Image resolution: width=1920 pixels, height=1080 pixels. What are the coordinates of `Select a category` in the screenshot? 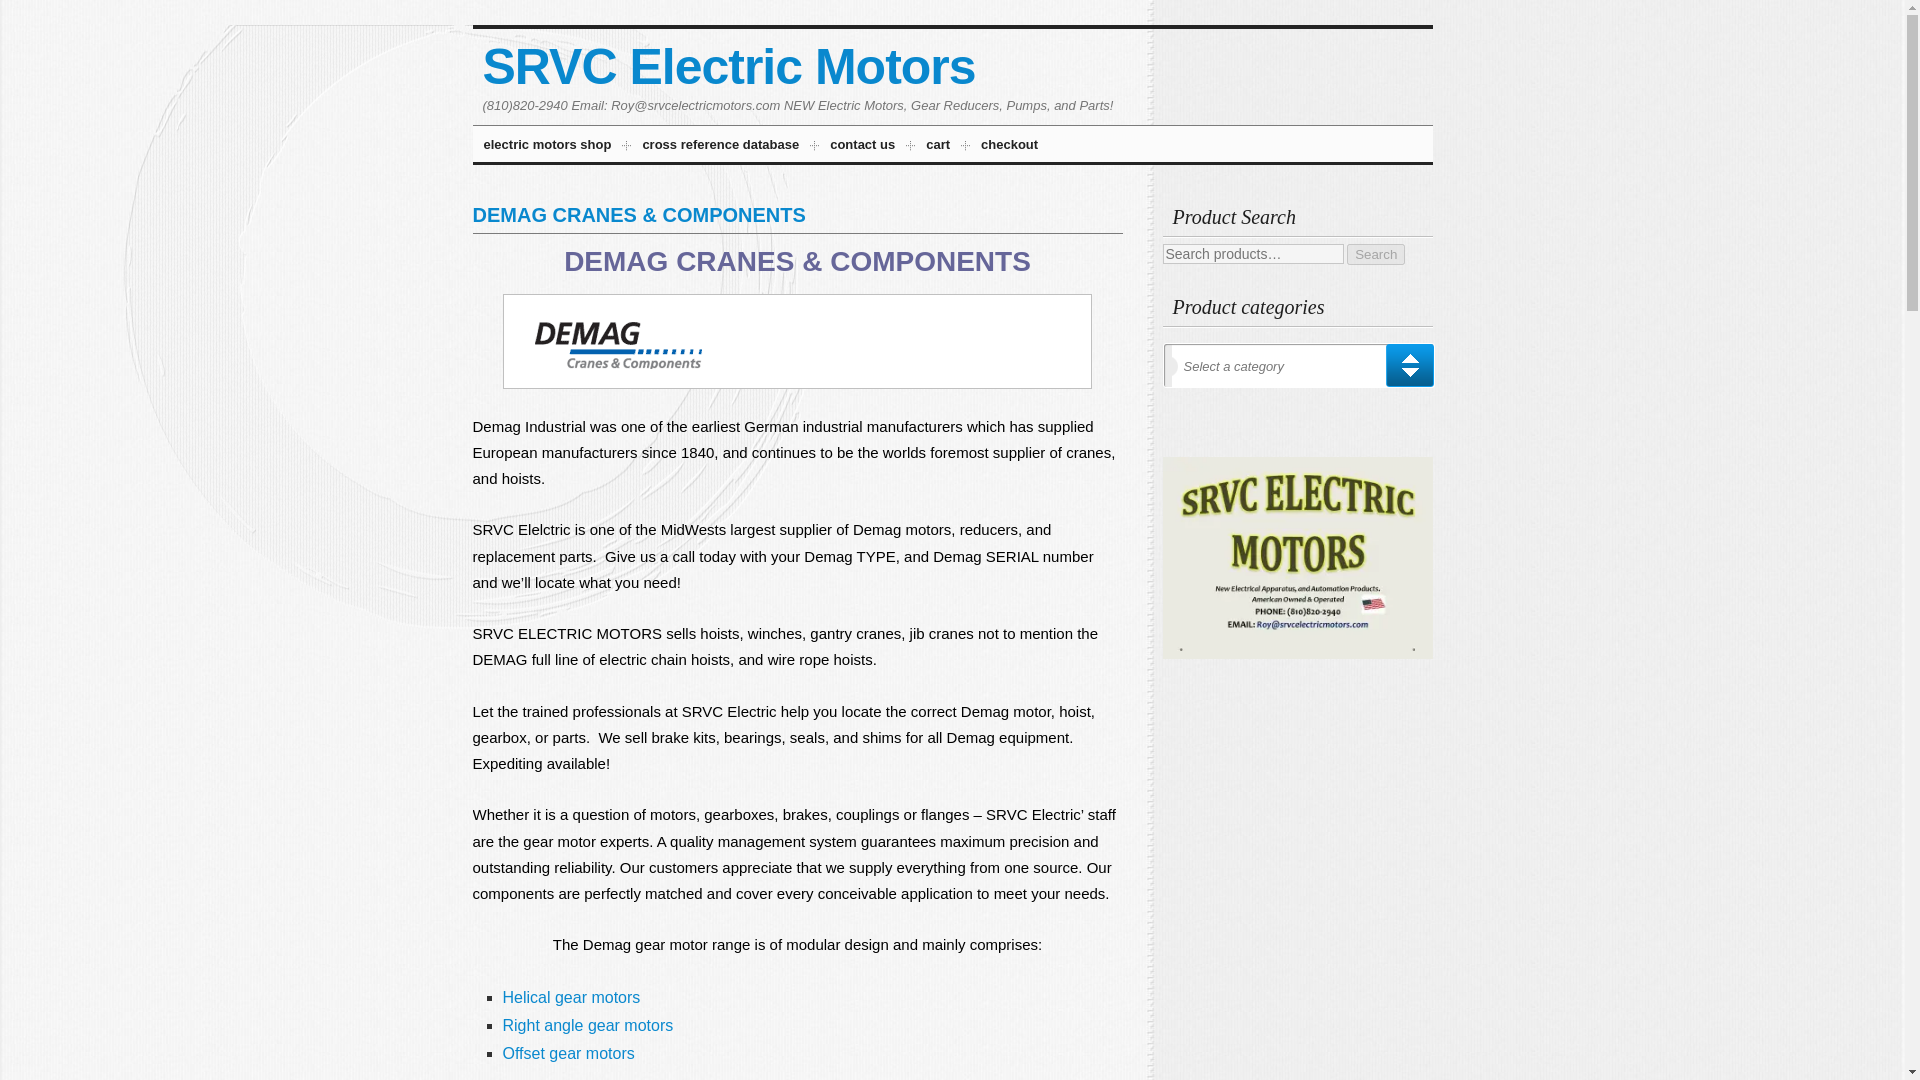 It's located at (1303, 370).